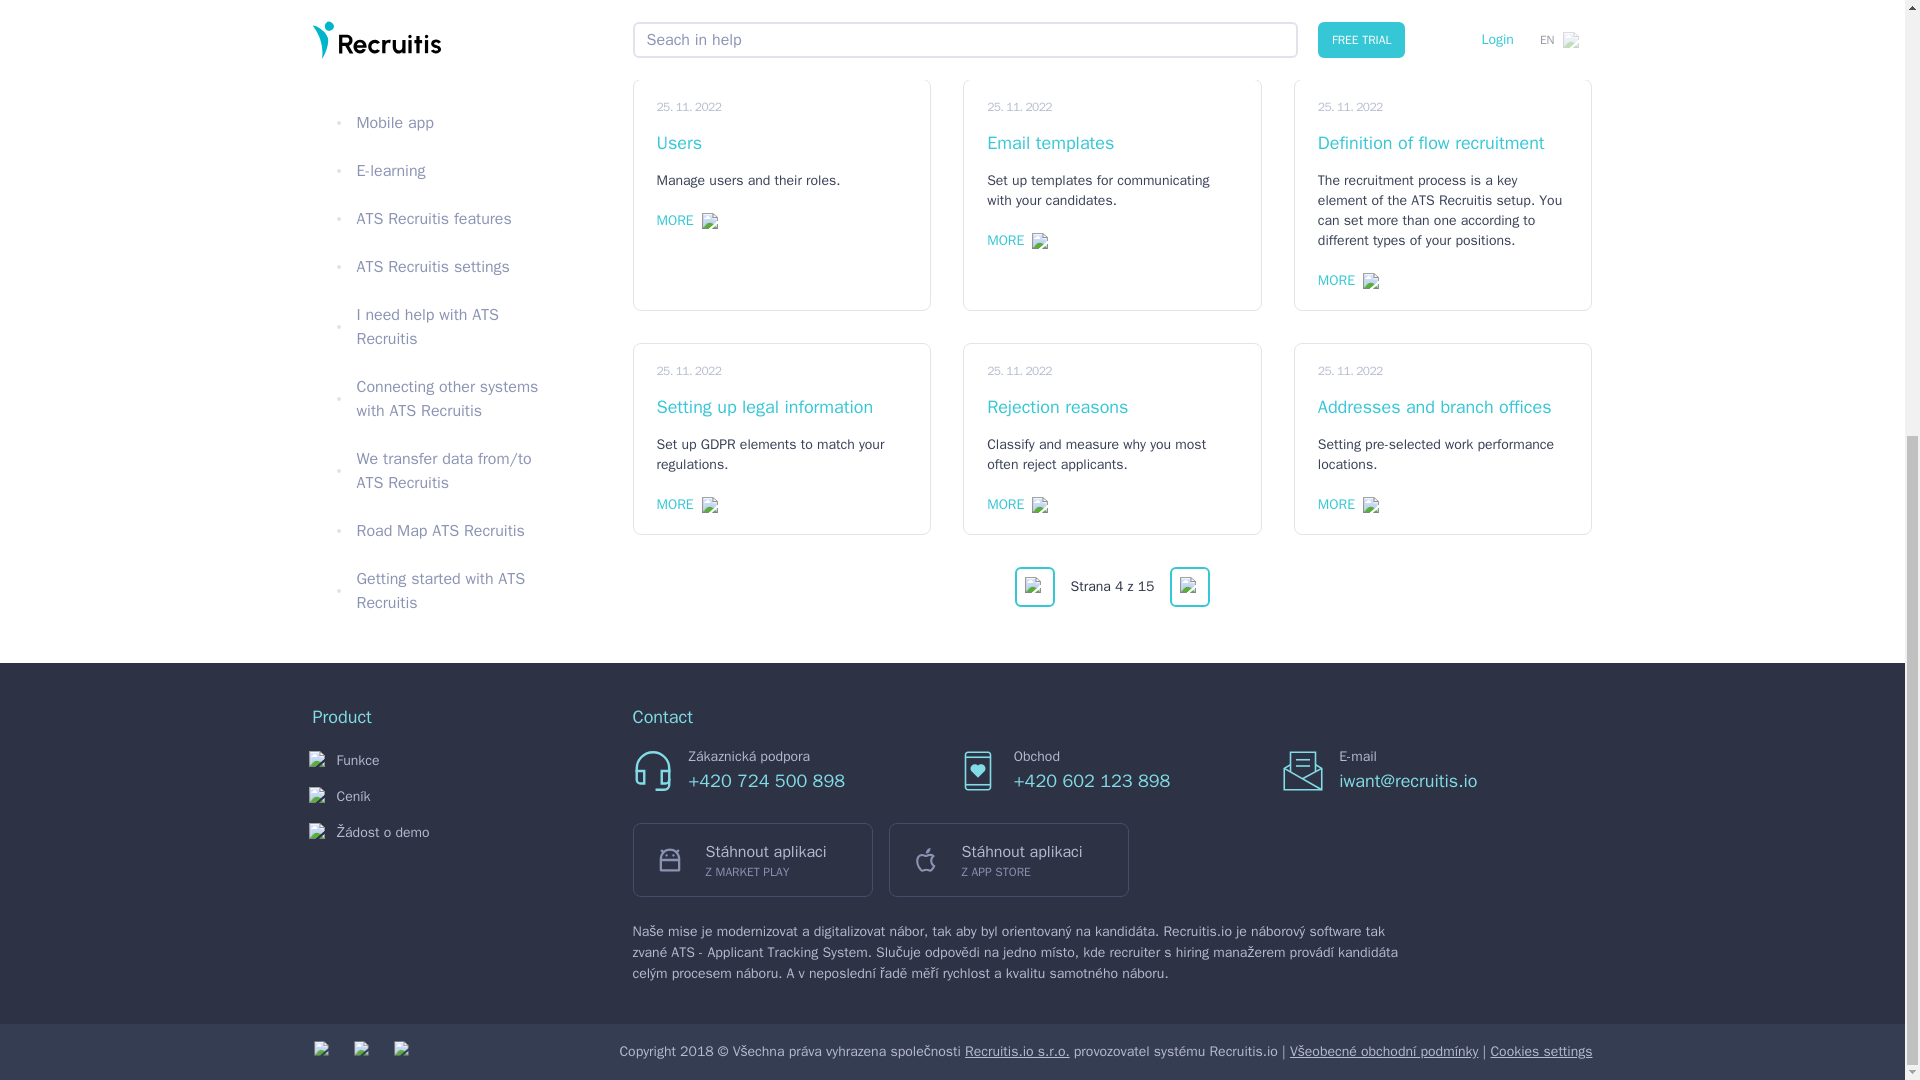 The height and width of the screenshot is (1080, 1920). I want to click on Addresses and branch offices, so click(1442, 407).